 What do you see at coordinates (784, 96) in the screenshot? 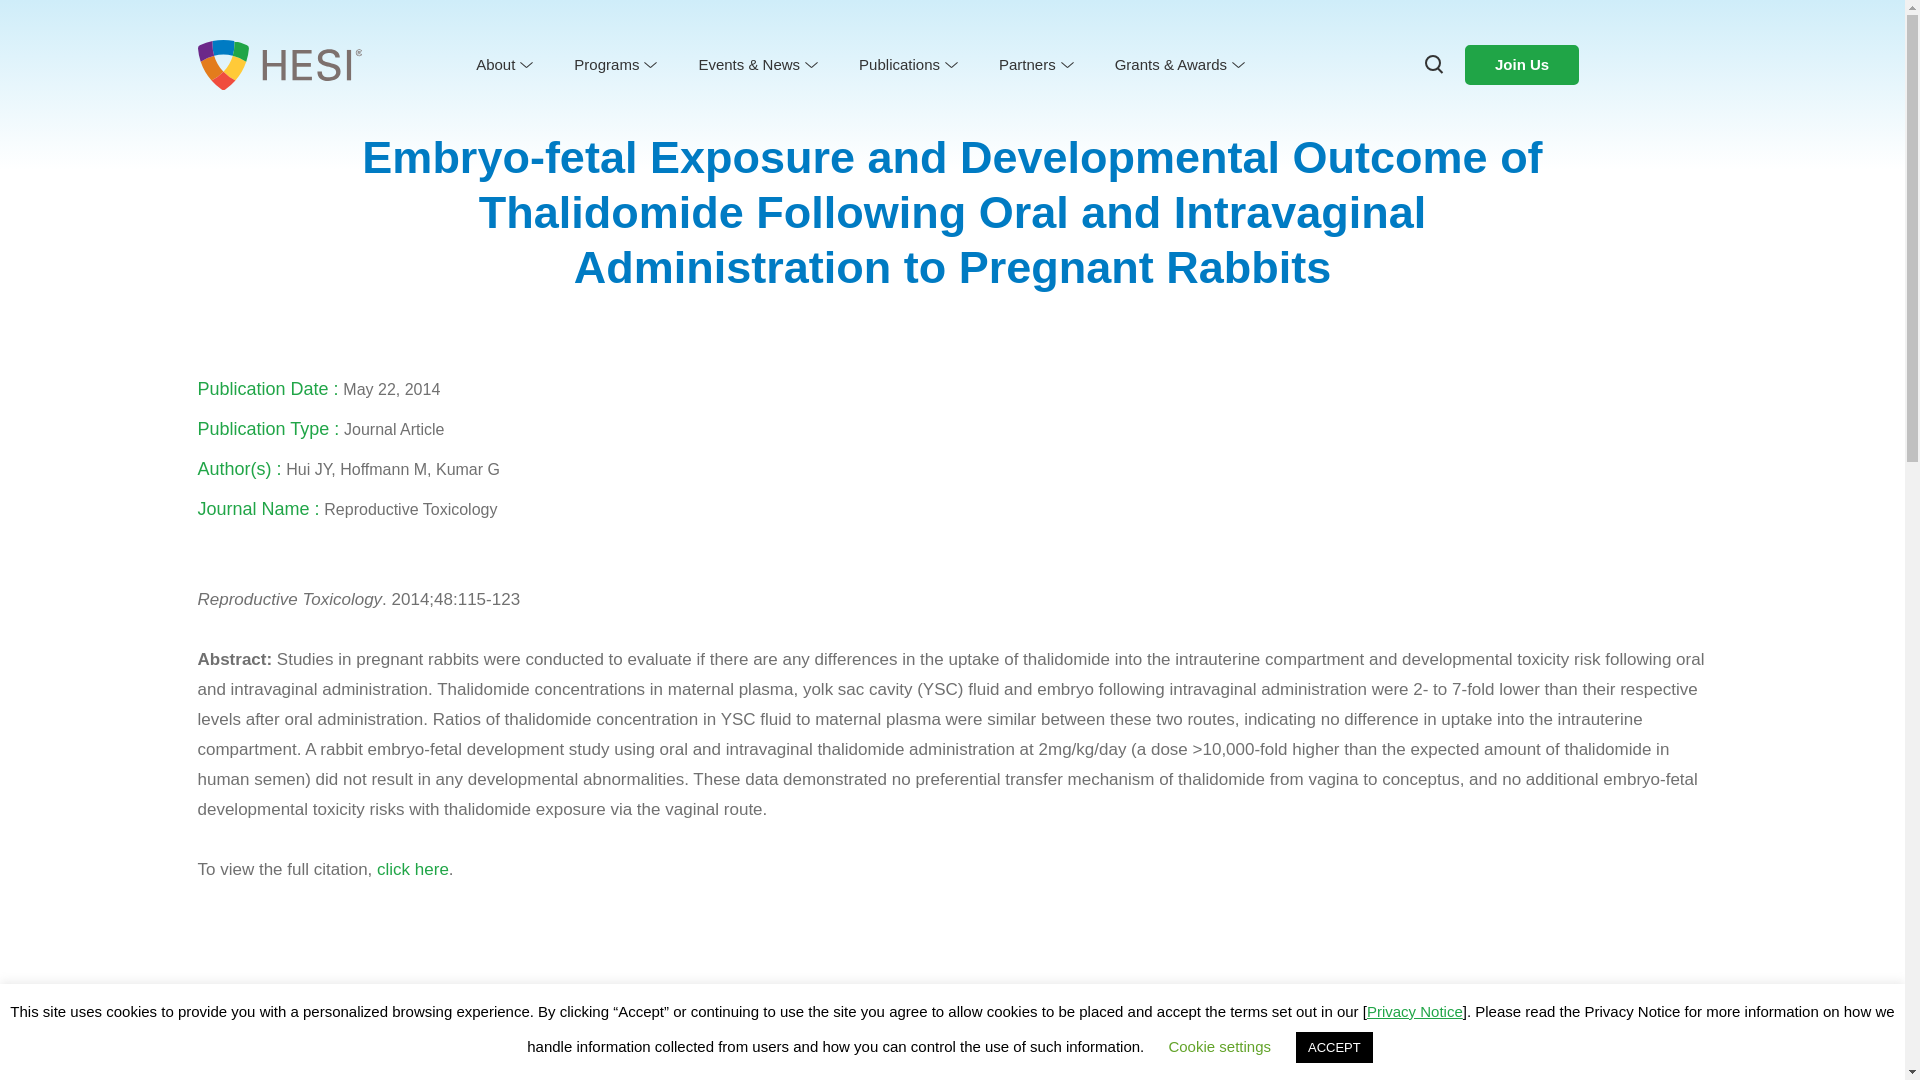
I see `HESI Conference Series` at bounding box center [784, 96].